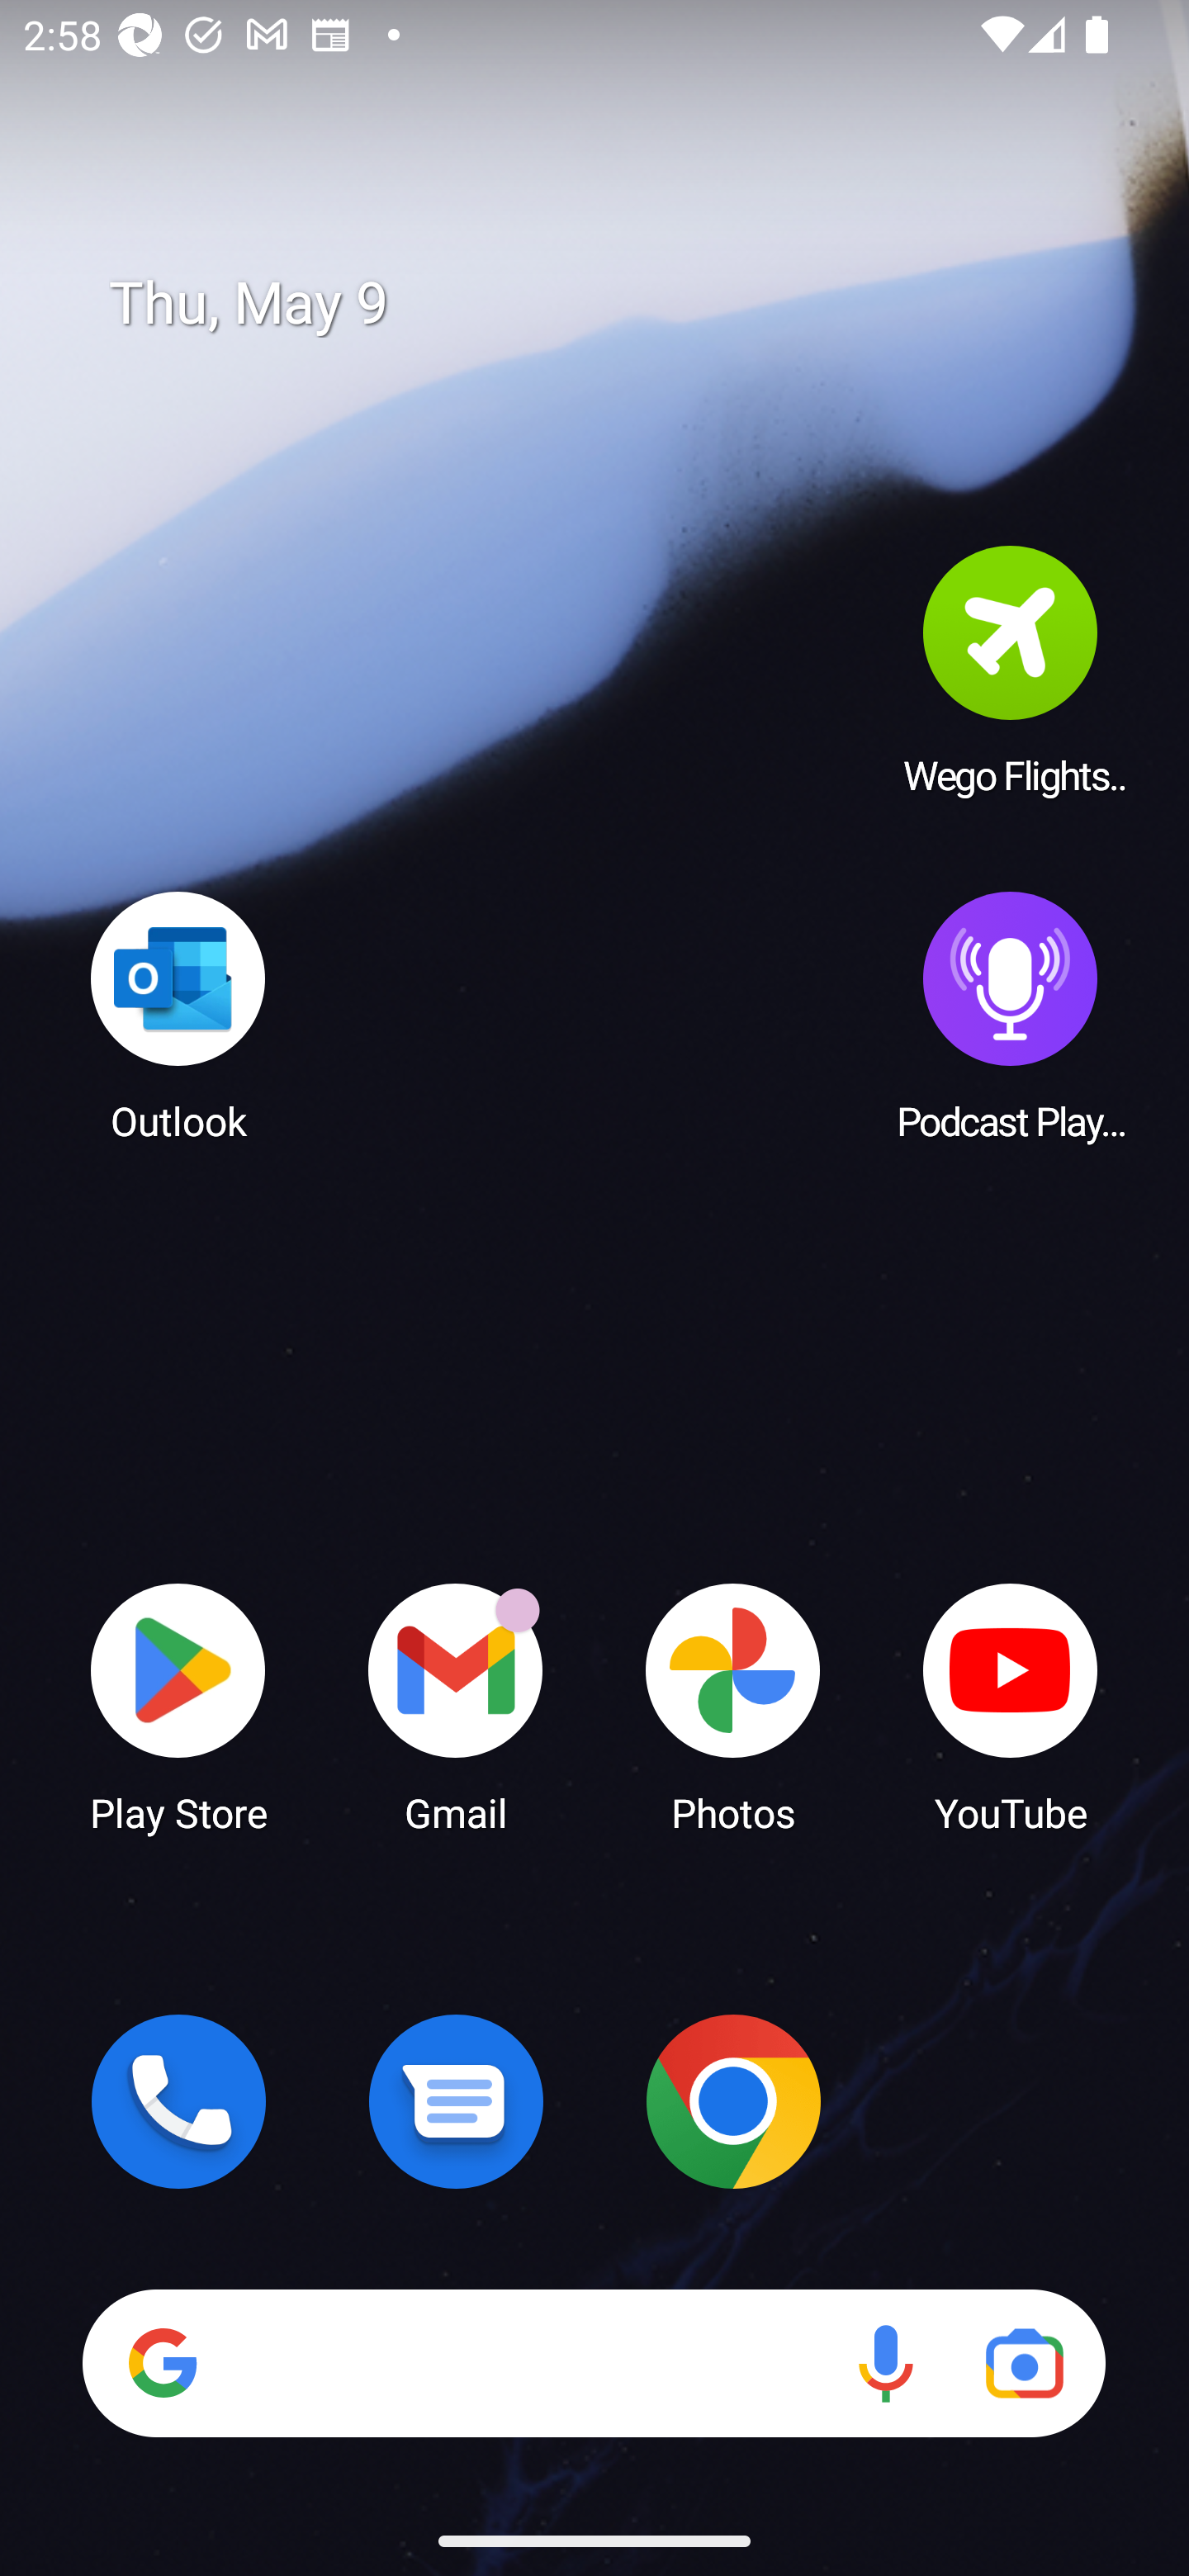  Describe the element at coordinates (178, 2101) in the screenshot. I see `Phone` at that location.